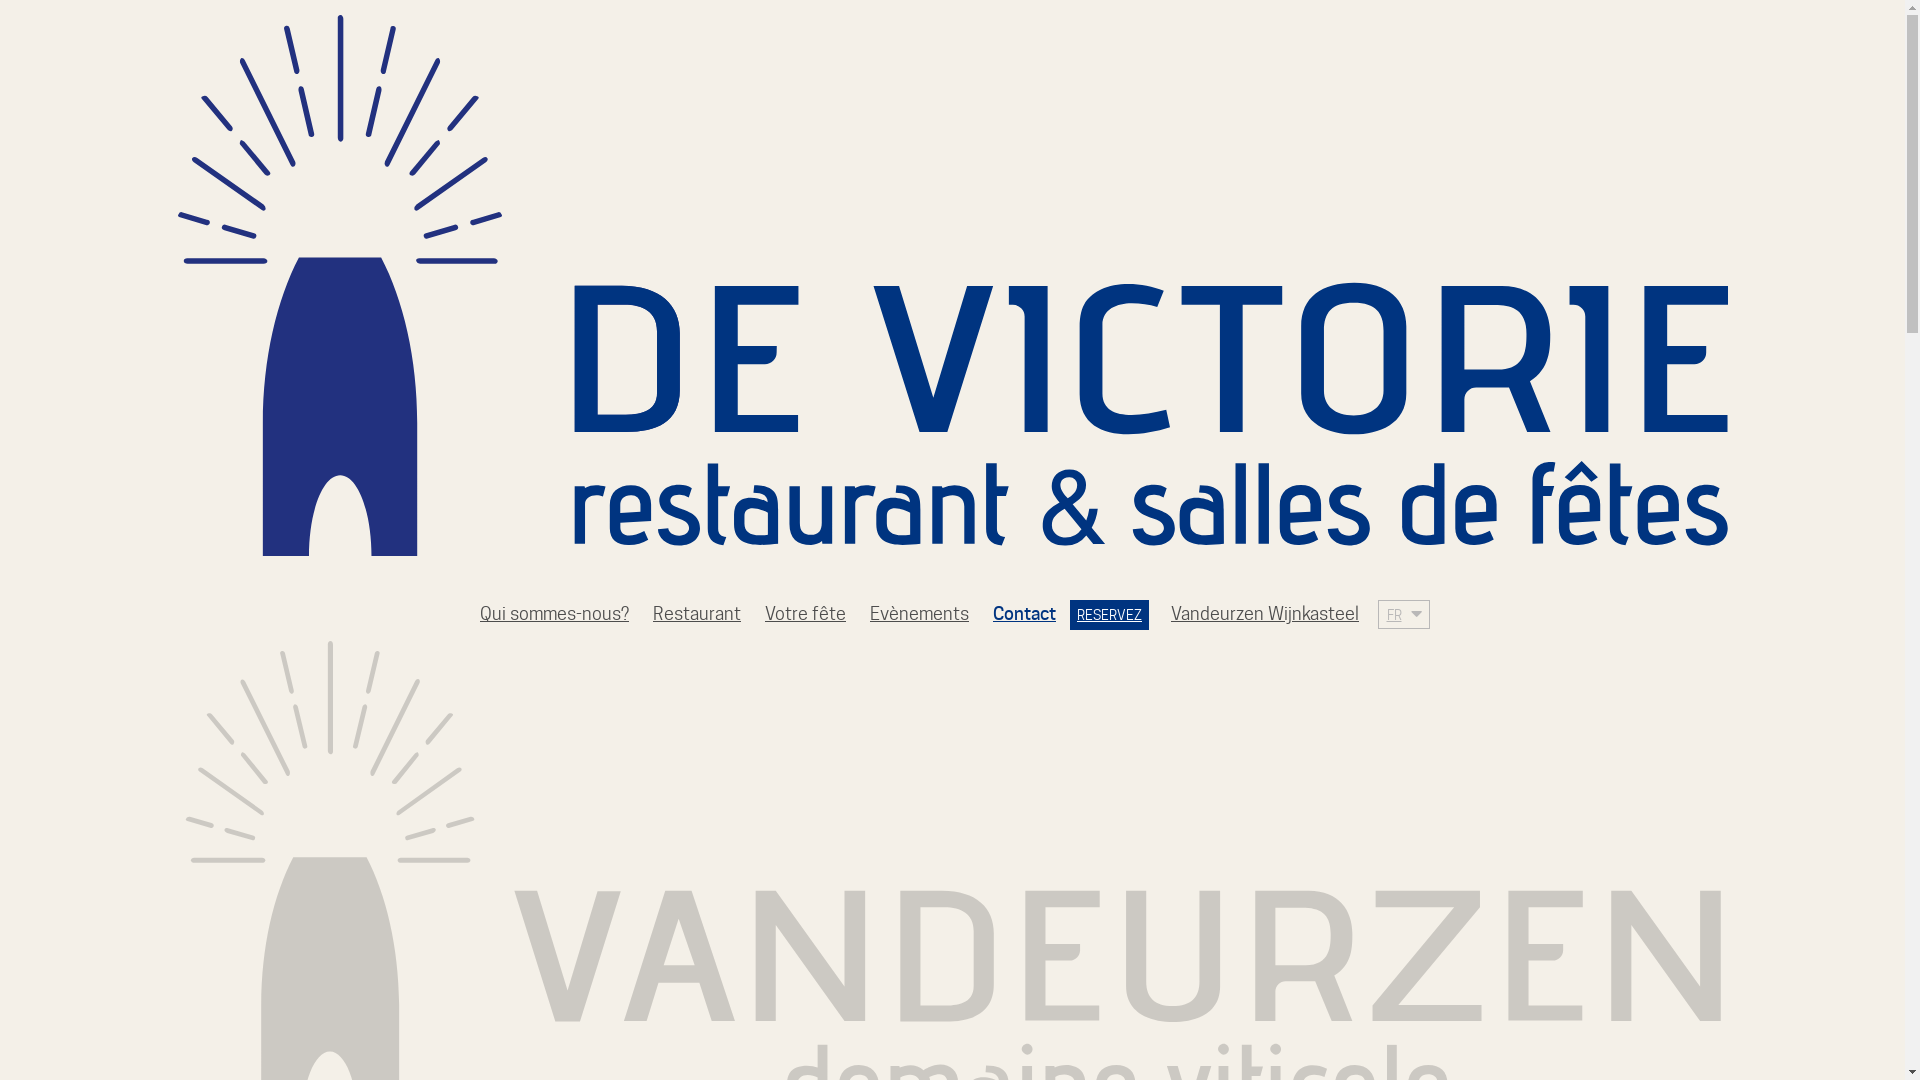 The height and width of the screenshot is (1080, 1920). What do you see at coordinates (0, 0) in the screenshot?
I see `Aller au contenu principal` at bounding box center [0, 0].